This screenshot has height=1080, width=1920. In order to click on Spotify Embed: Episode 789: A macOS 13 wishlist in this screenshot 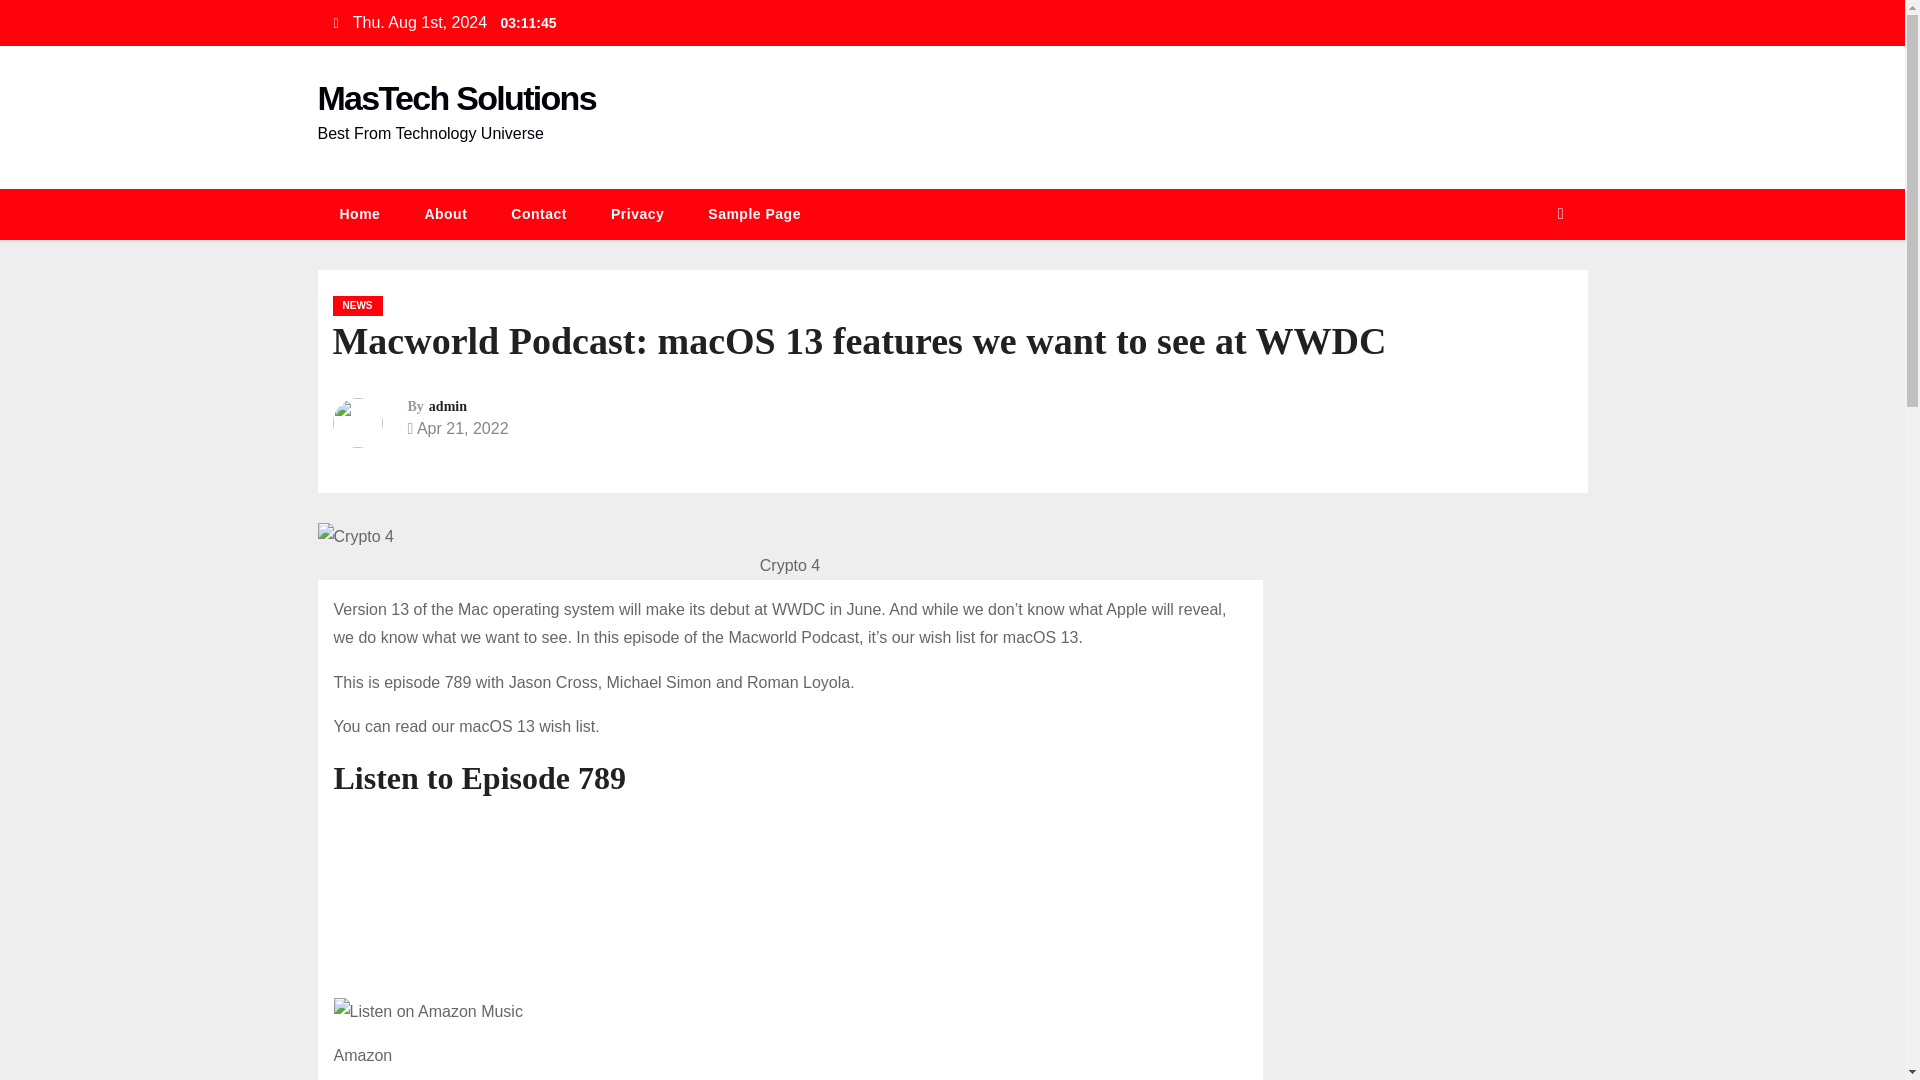, I will do `click(790, 896)`.